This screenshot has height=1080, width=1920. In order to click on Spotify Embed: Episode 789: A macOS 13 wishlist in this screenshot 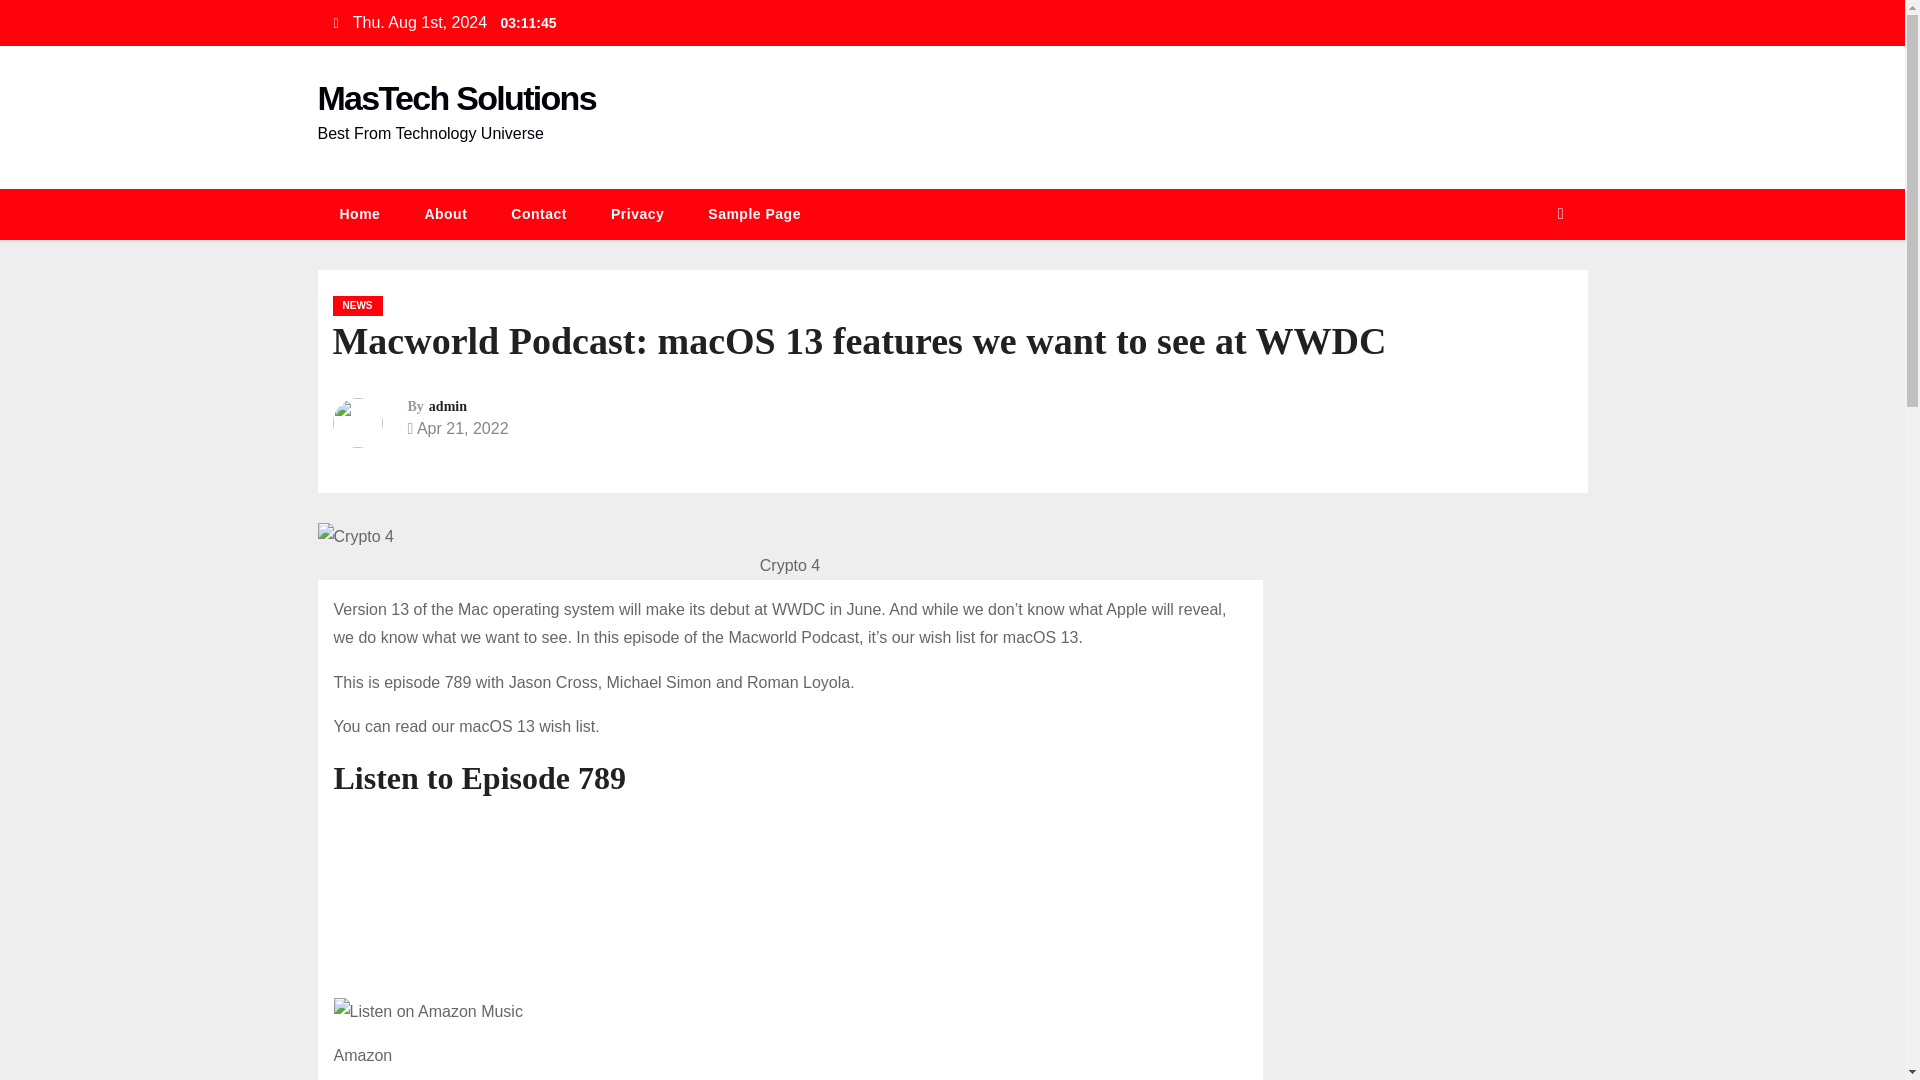, I will do `click(790, 896)`.